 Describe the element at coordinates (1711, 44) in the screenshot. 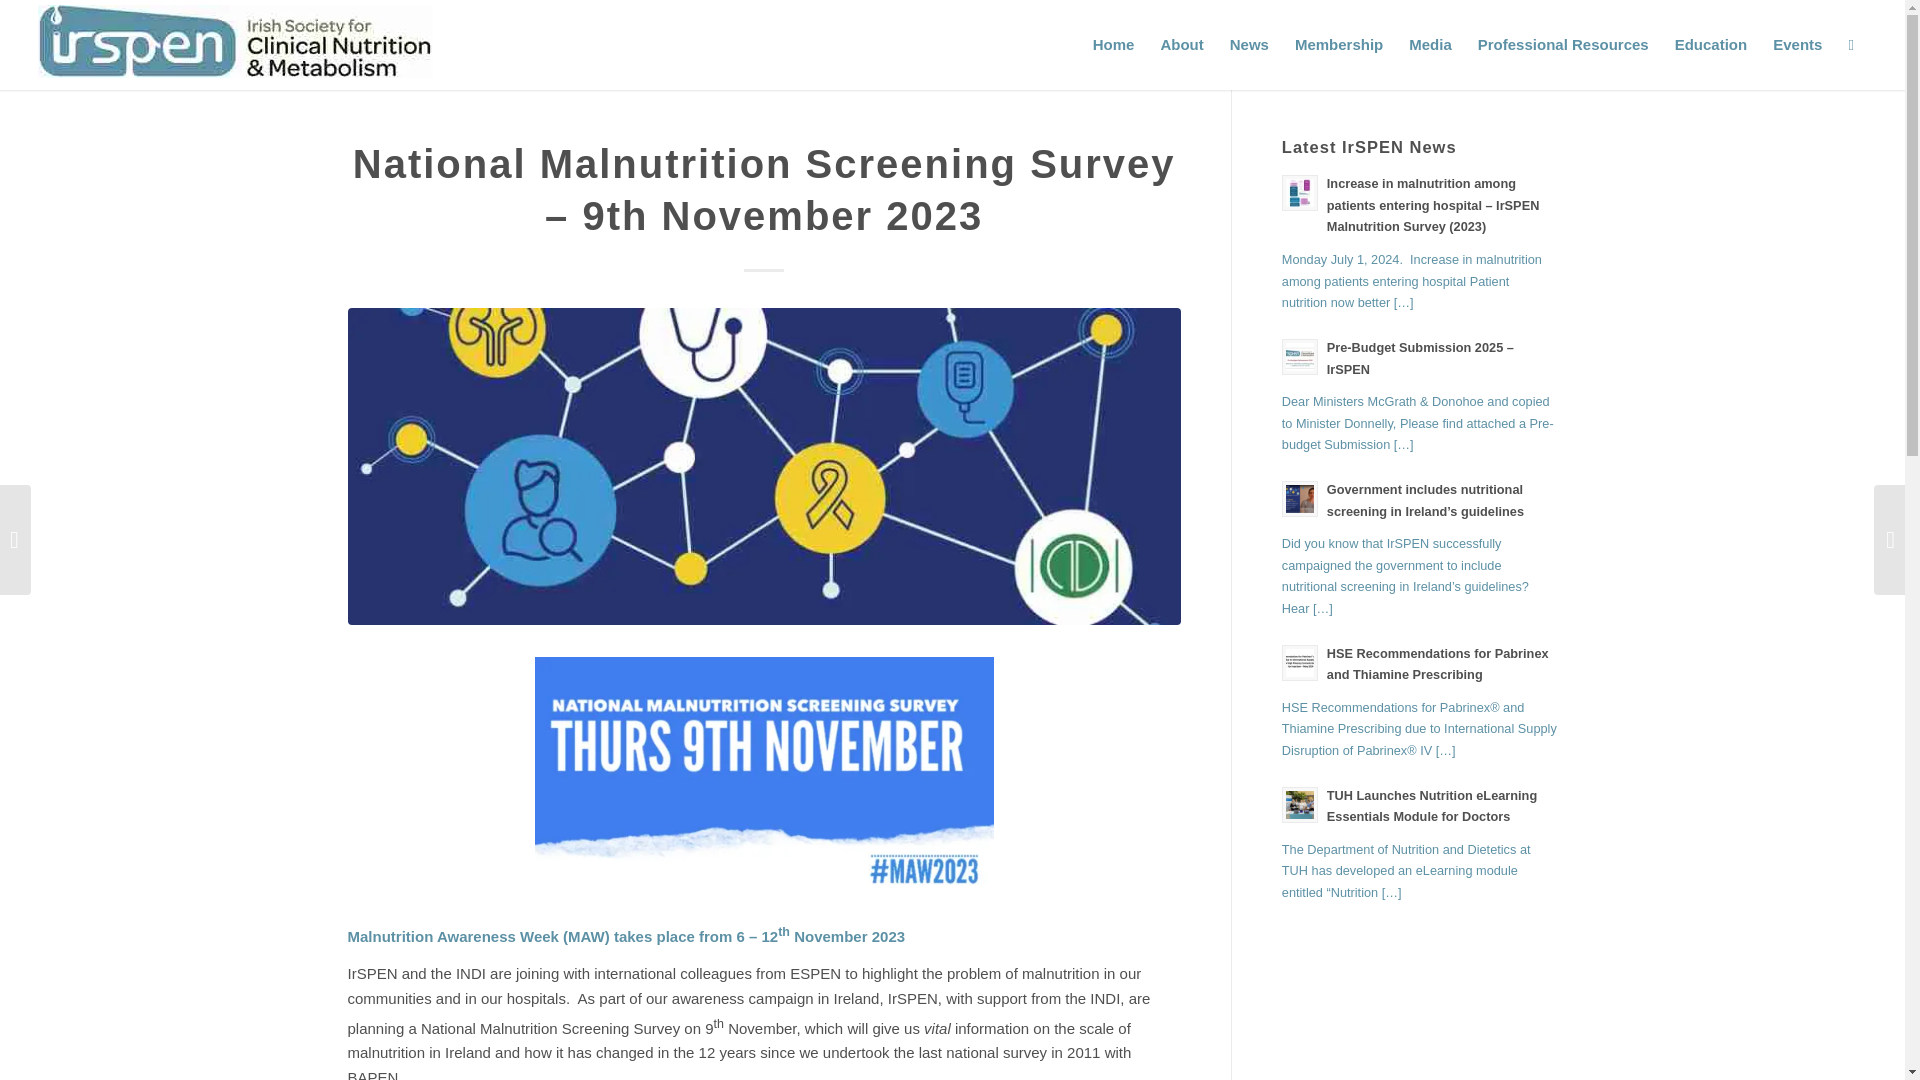

I see `Education` at that location.